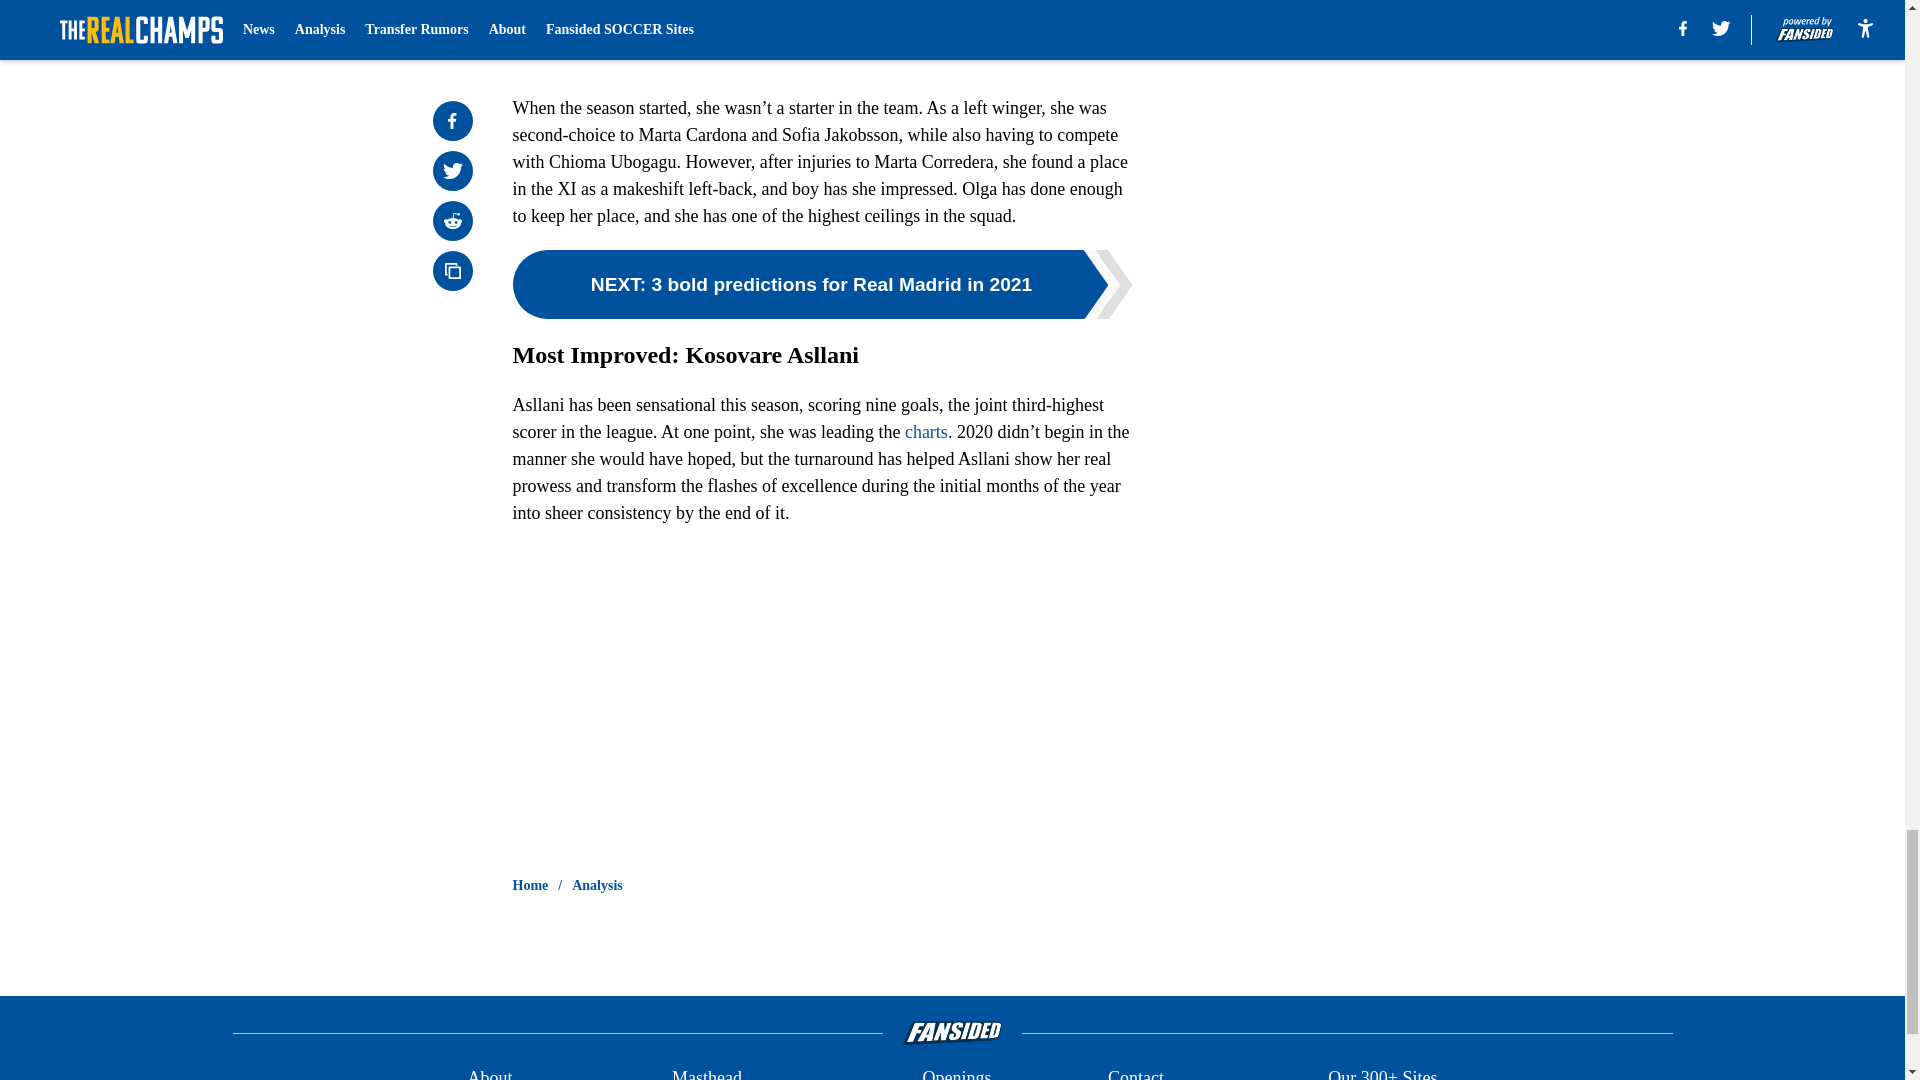 This screenshot has width=1920, height=1080. What do you see at coordinates (822, 284) in the screenshot?
I see `NEXT: 3 bold predictions for Real Madrid in 2021` at bounding box center [822, 284].